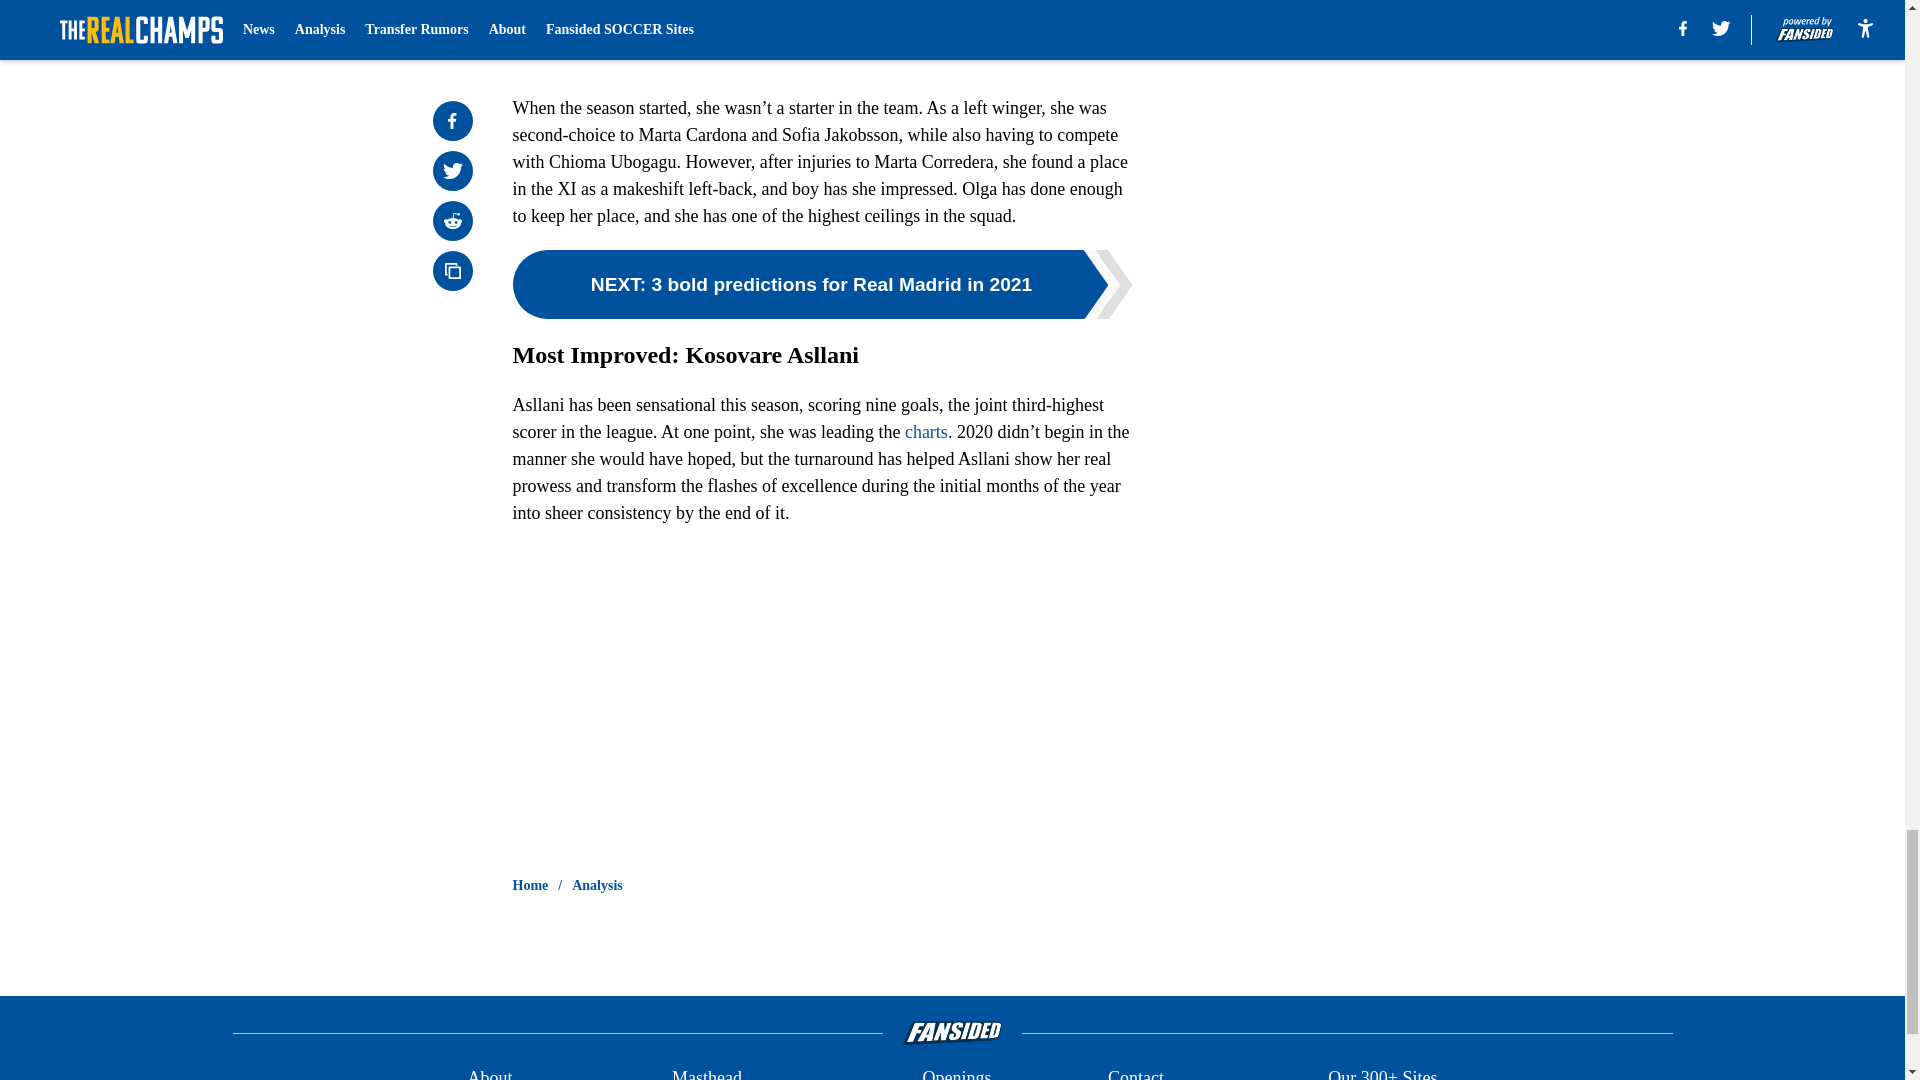 This screenshot has width=1920, height=1080. What do you see at coordinates (822, 284) in the screenshot?
I see `NEXT: 3 bold predictions for Real Madrid in 2021` at bounding box center [822, 284].